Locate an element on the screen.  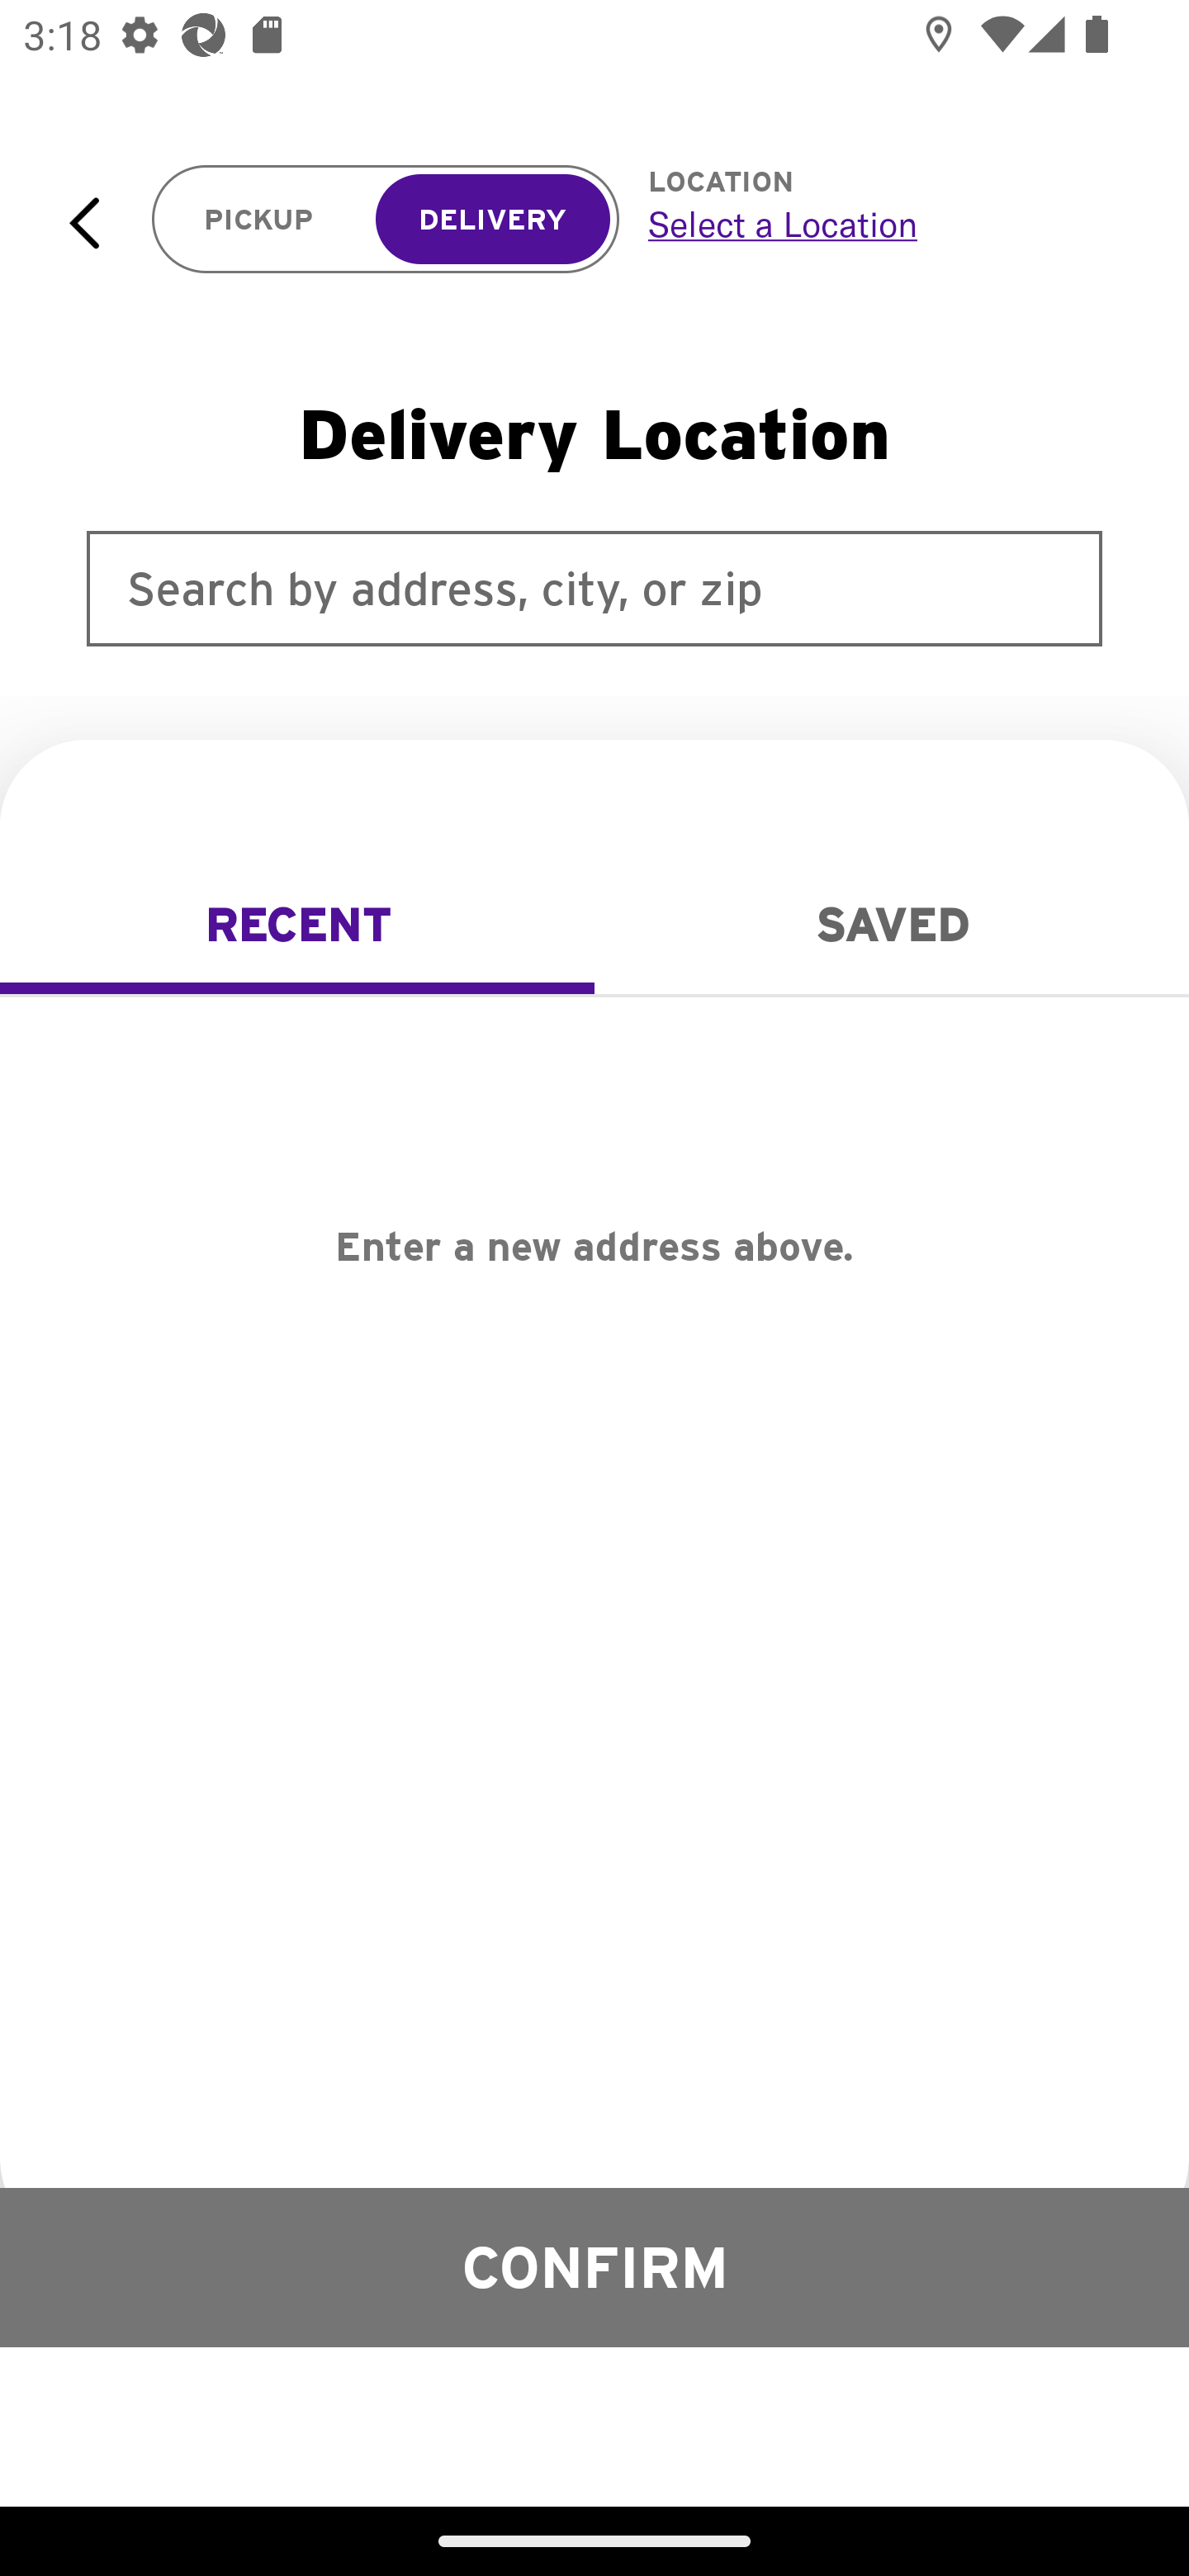
Saved SAVED is located at coordinates (892, 925).